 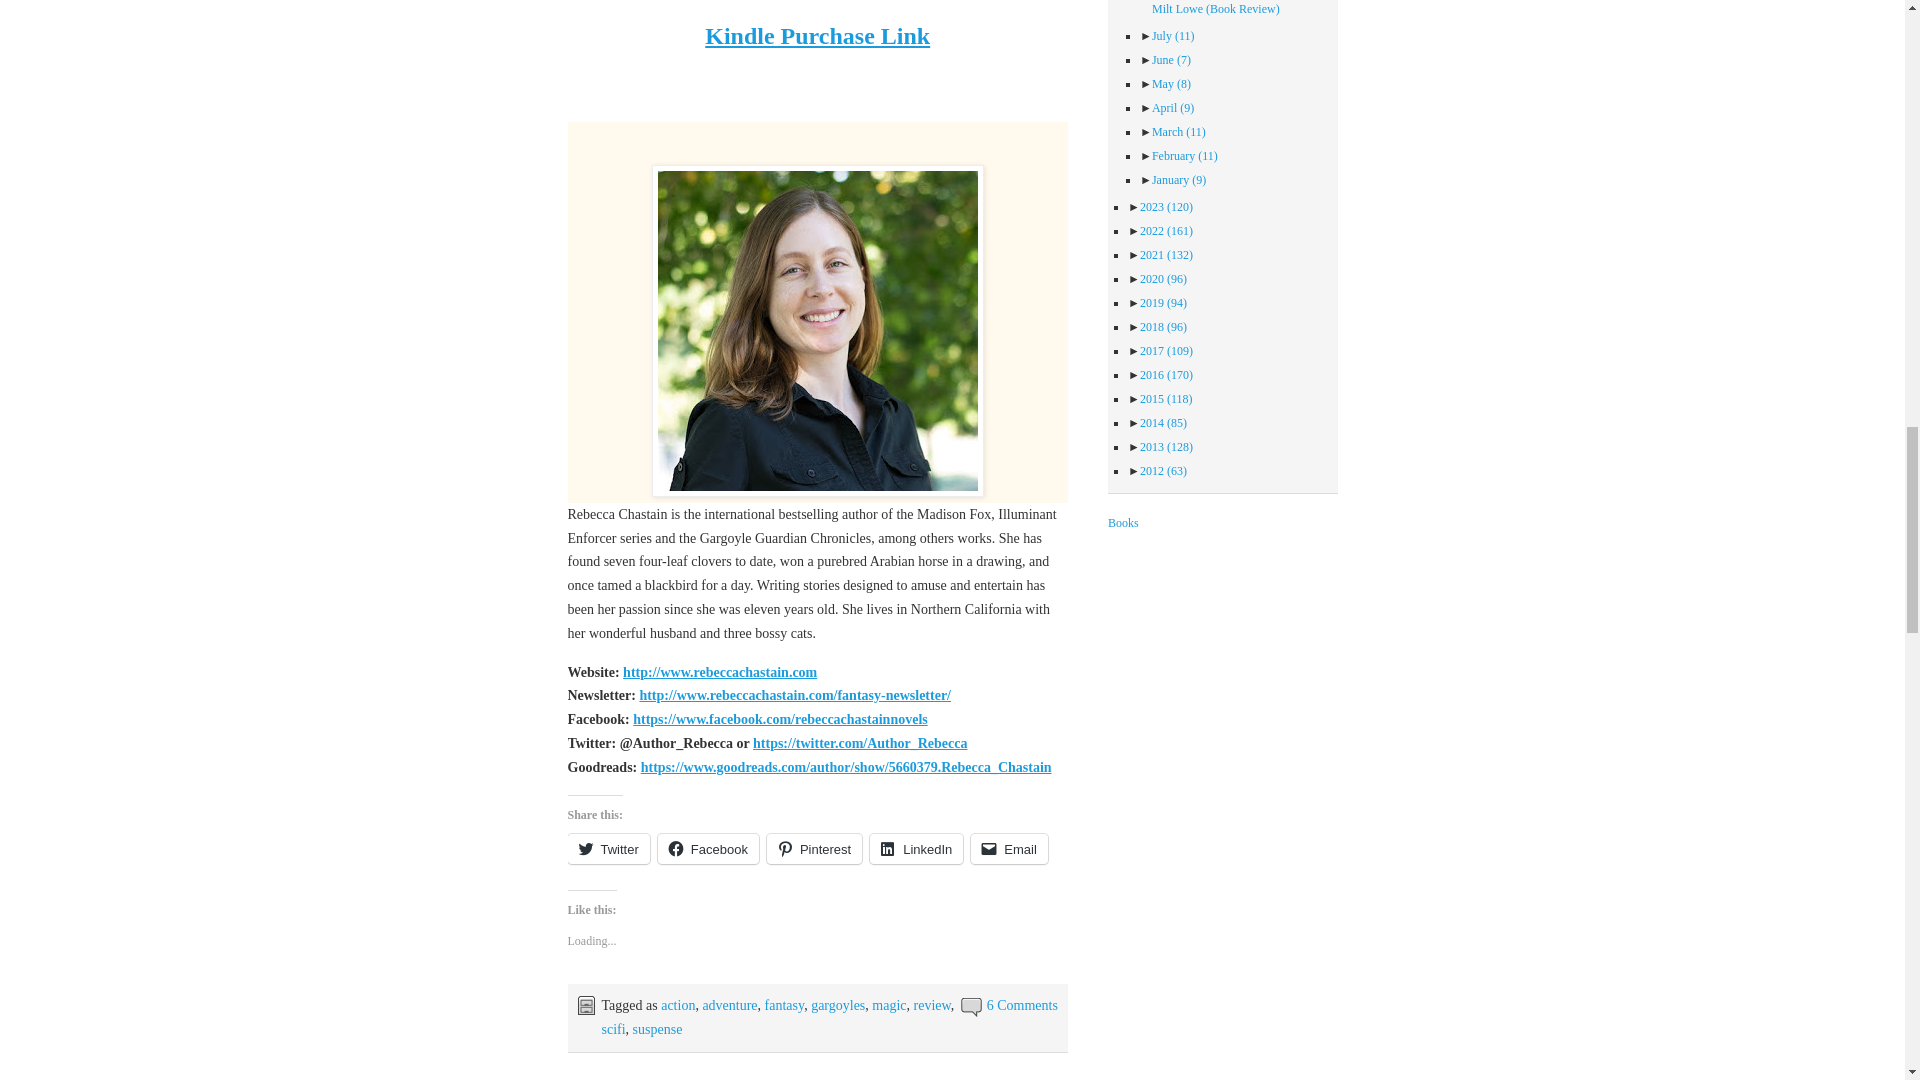 What do you see at coordinates (678, 1005) in the screenshot?
I see `action` at bounding box center [678, 1005].